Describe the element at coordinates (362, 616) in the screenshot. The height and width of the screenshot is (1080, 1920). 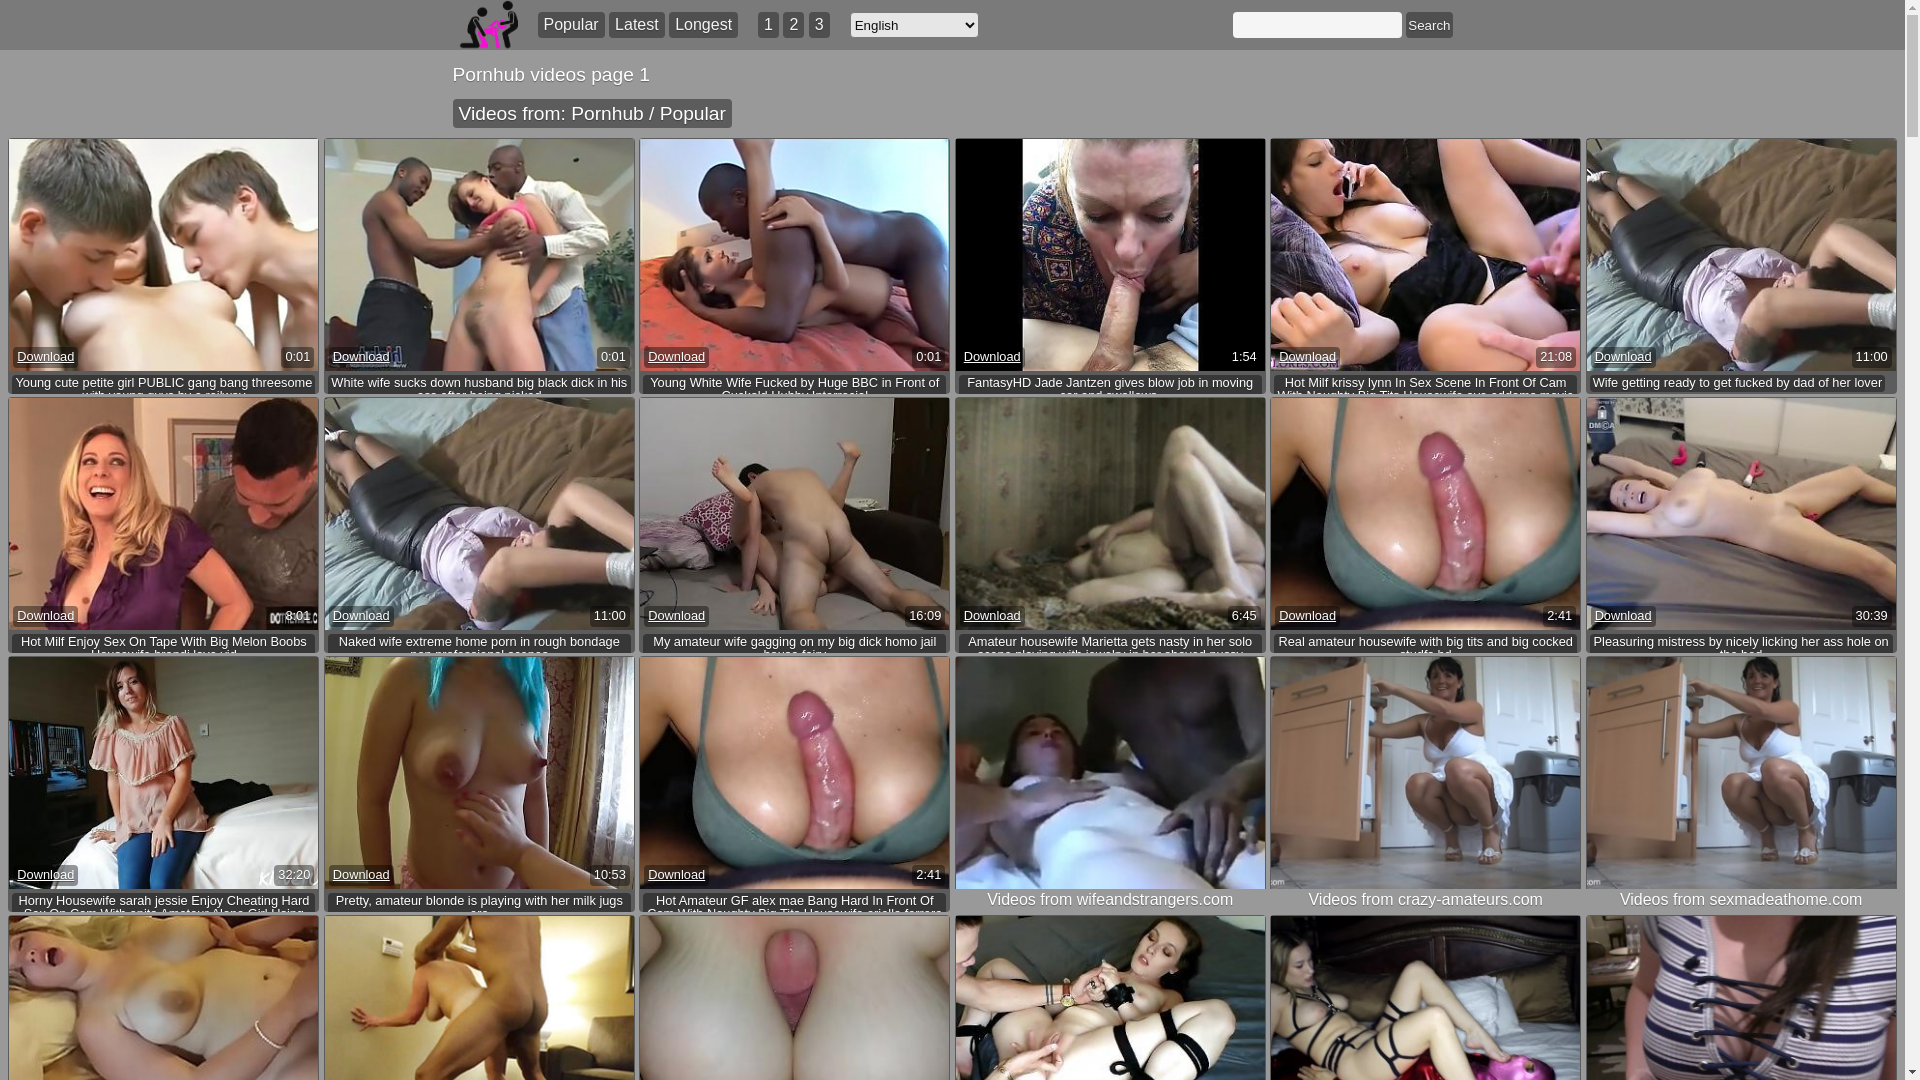
I see `Download` at that location.